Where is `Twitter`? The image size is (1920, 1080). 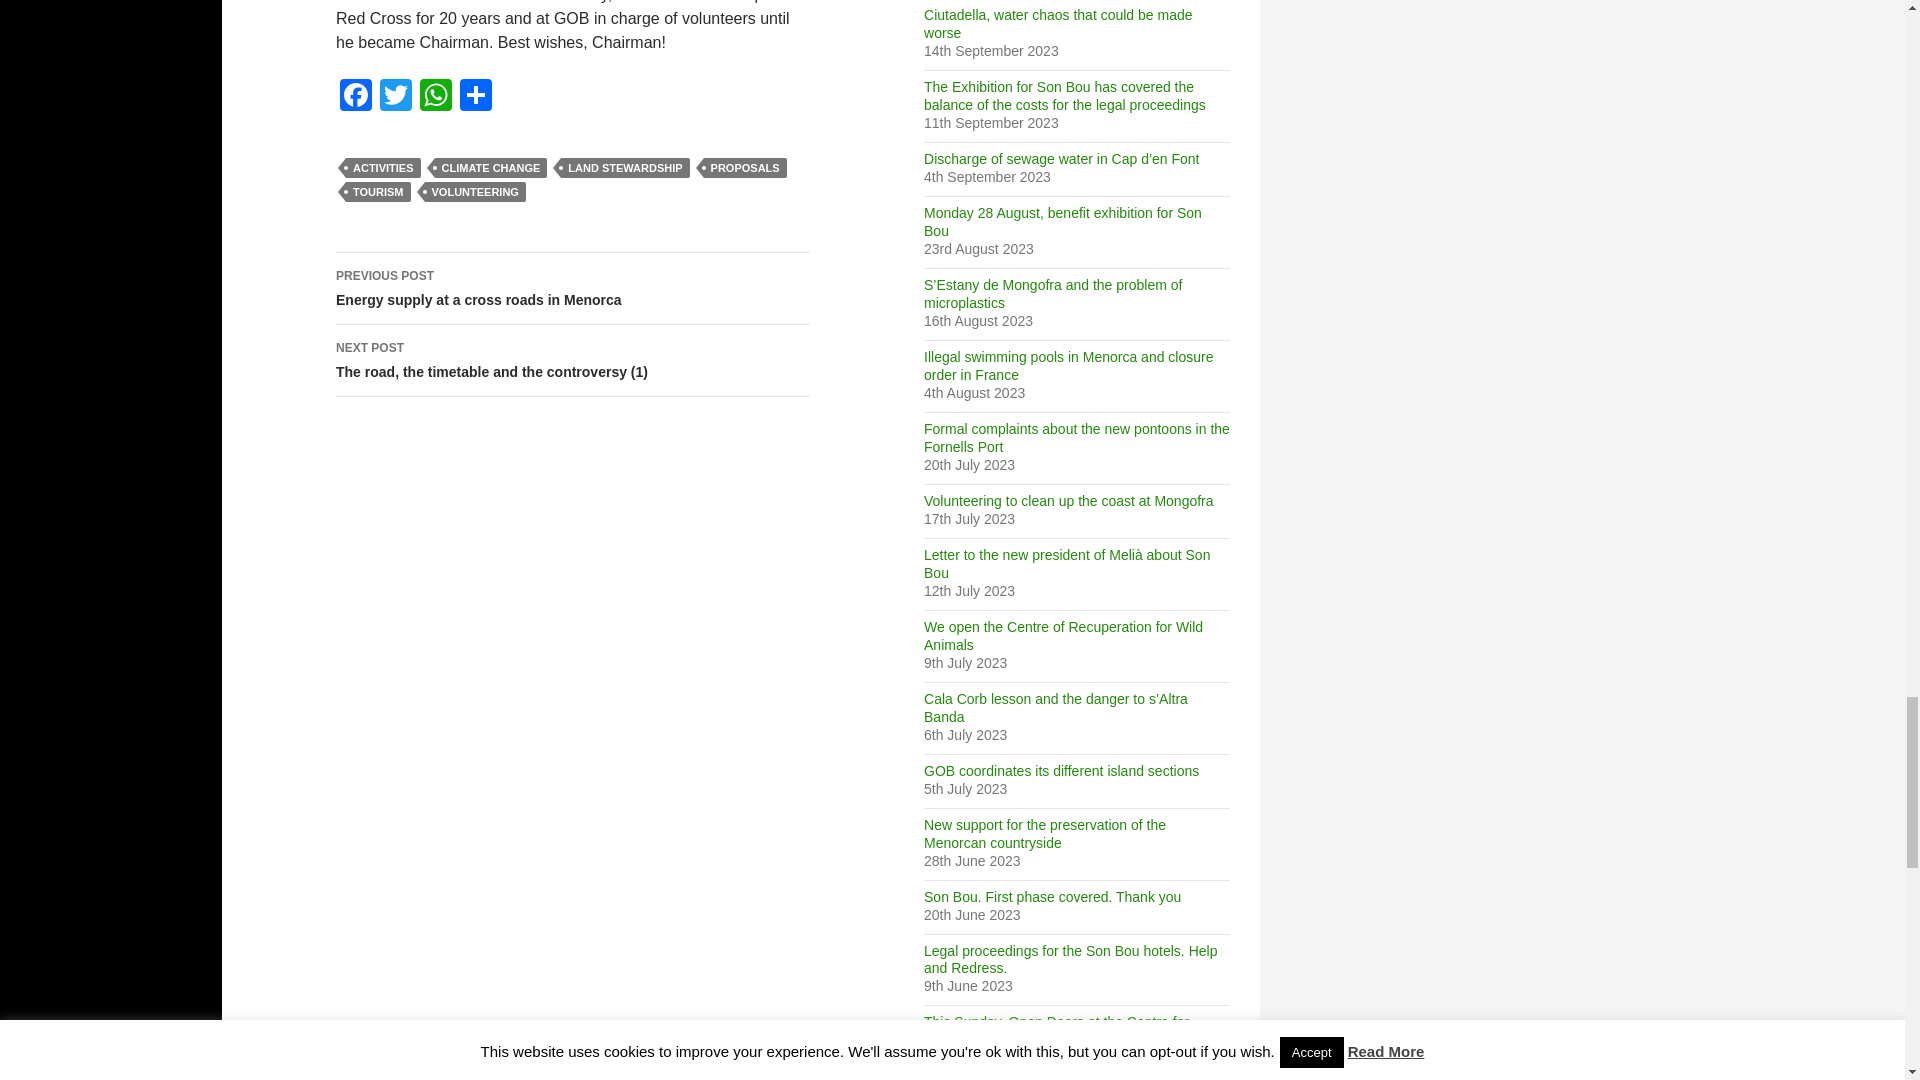 Twitter is located at coordinates (396, 96).